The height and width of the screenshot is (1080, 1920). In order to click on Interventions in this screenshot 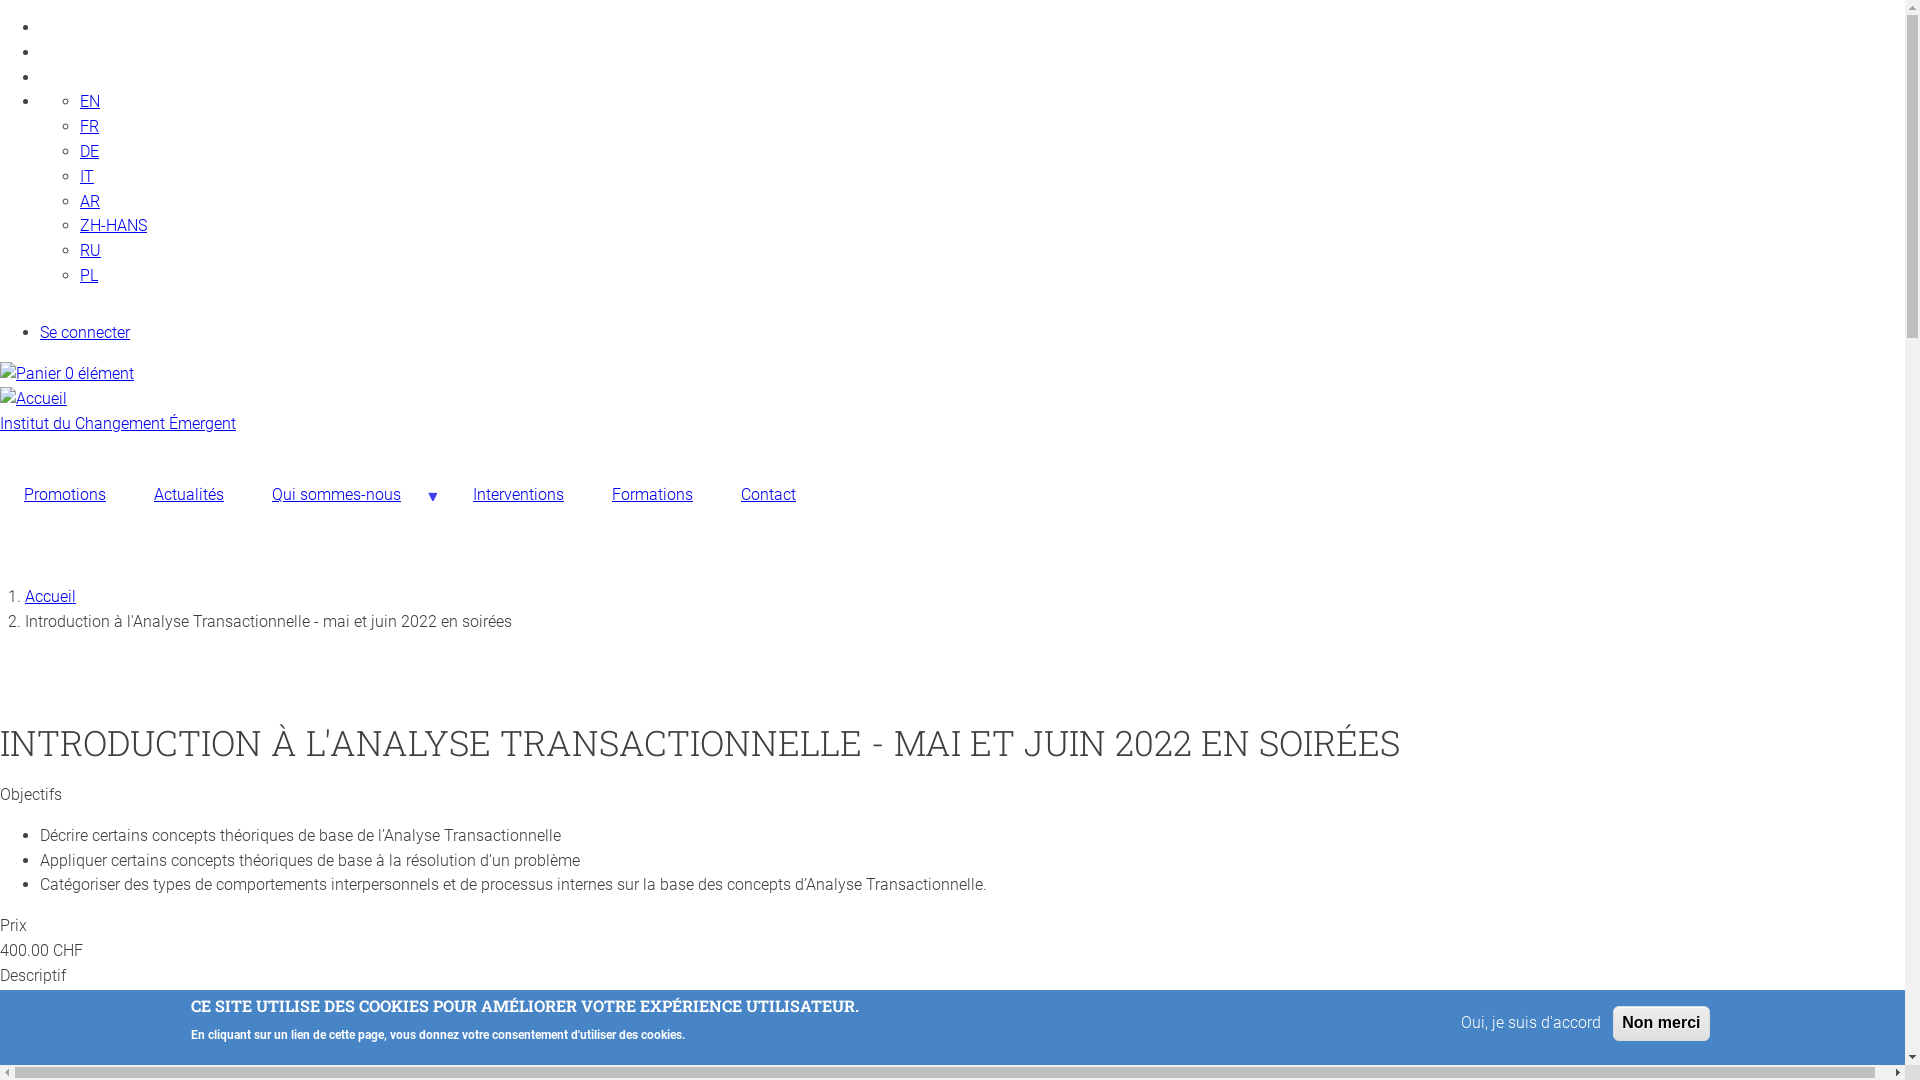, I will do `click(518, 495)`.